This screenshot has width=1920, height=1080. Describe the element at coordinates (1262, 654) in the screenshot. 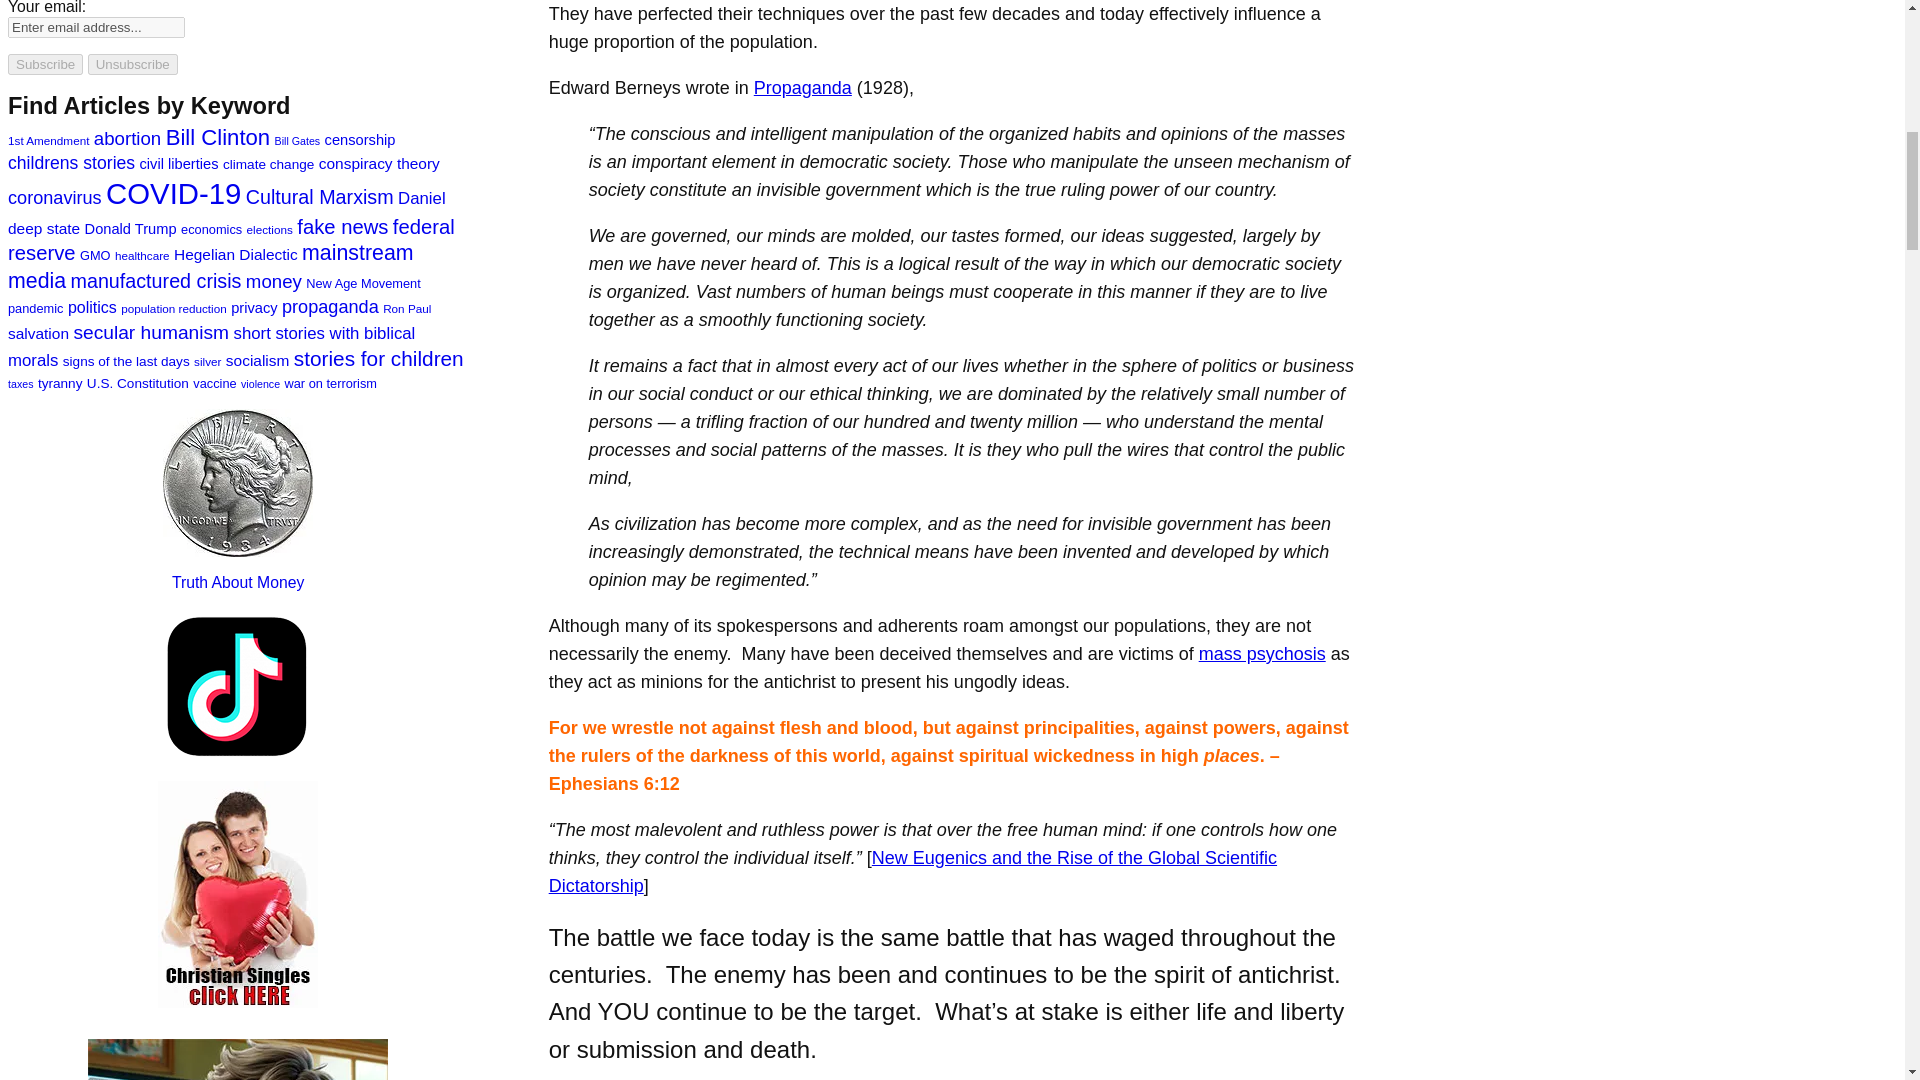

I see `mass psychosis` at that location.